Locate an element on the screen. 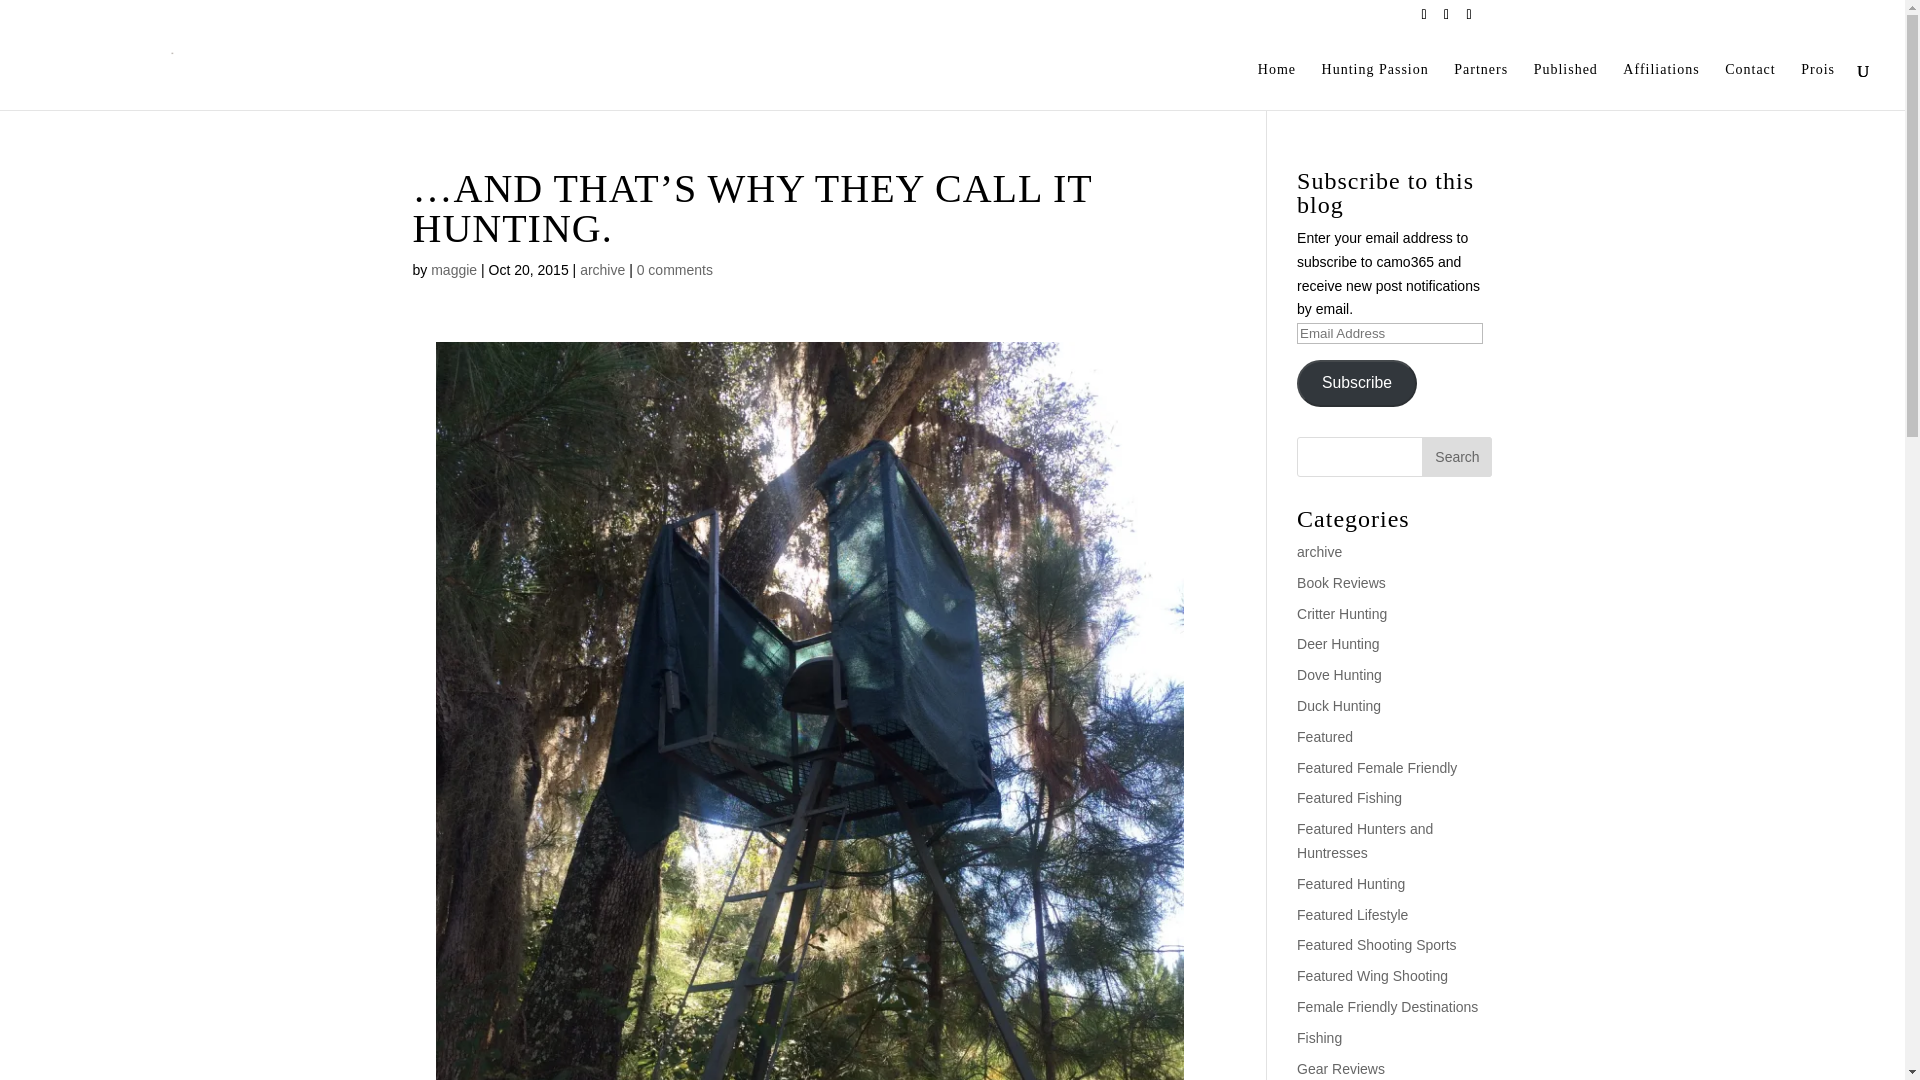 The image size is (1920, 1080). maggie is located at coordinates (453, 270).